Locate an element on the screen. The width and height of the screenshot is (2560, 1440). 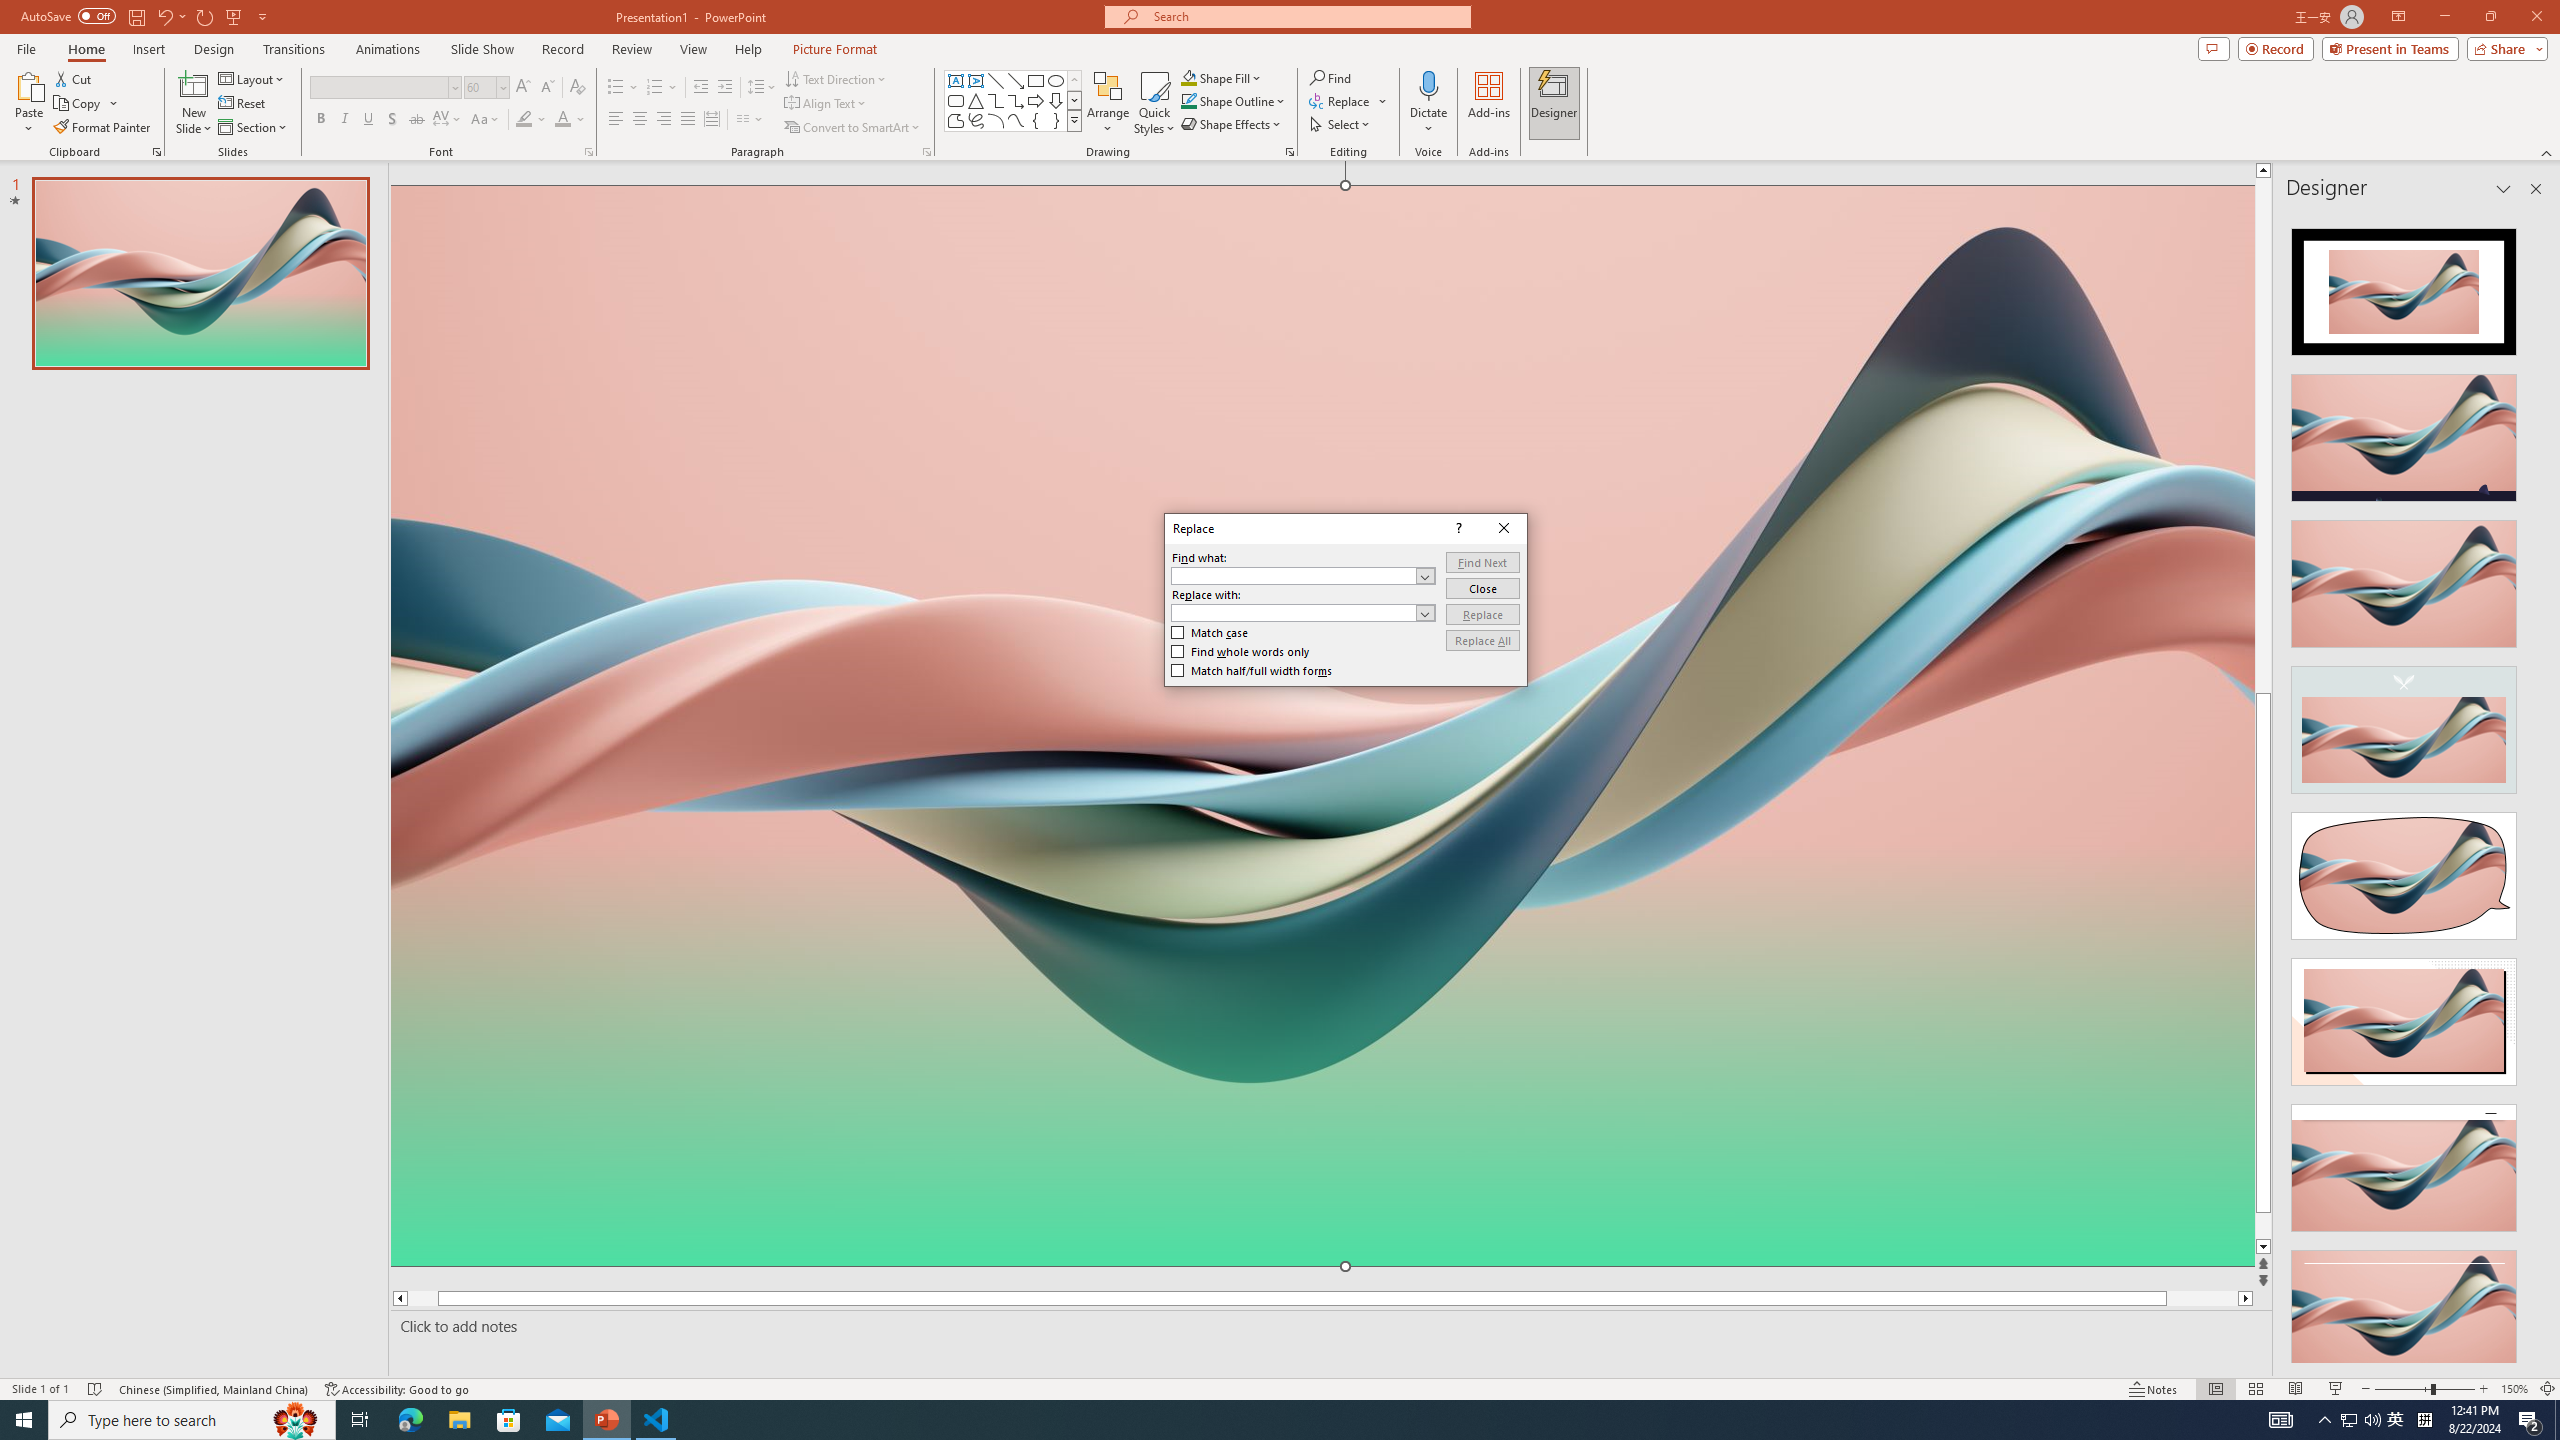
Decorative Locked is located at coordinates (1323, 1020).